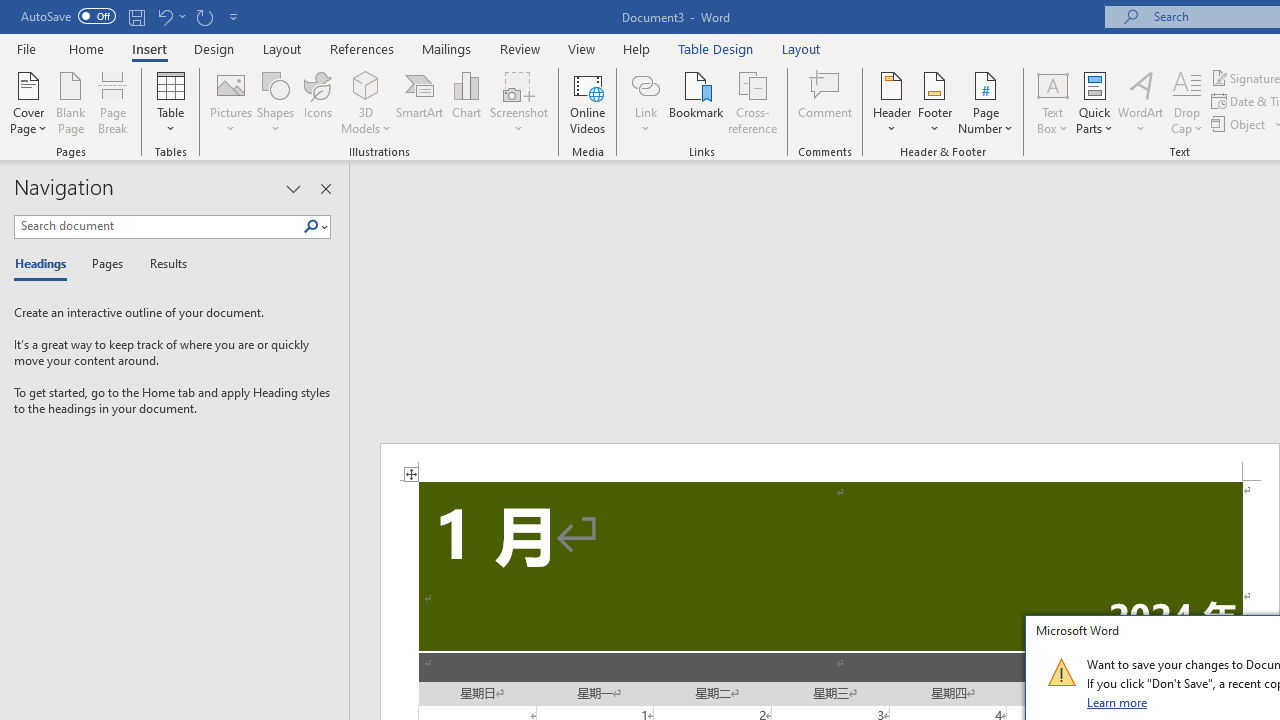  I want to click on Link, so click(645, 102).